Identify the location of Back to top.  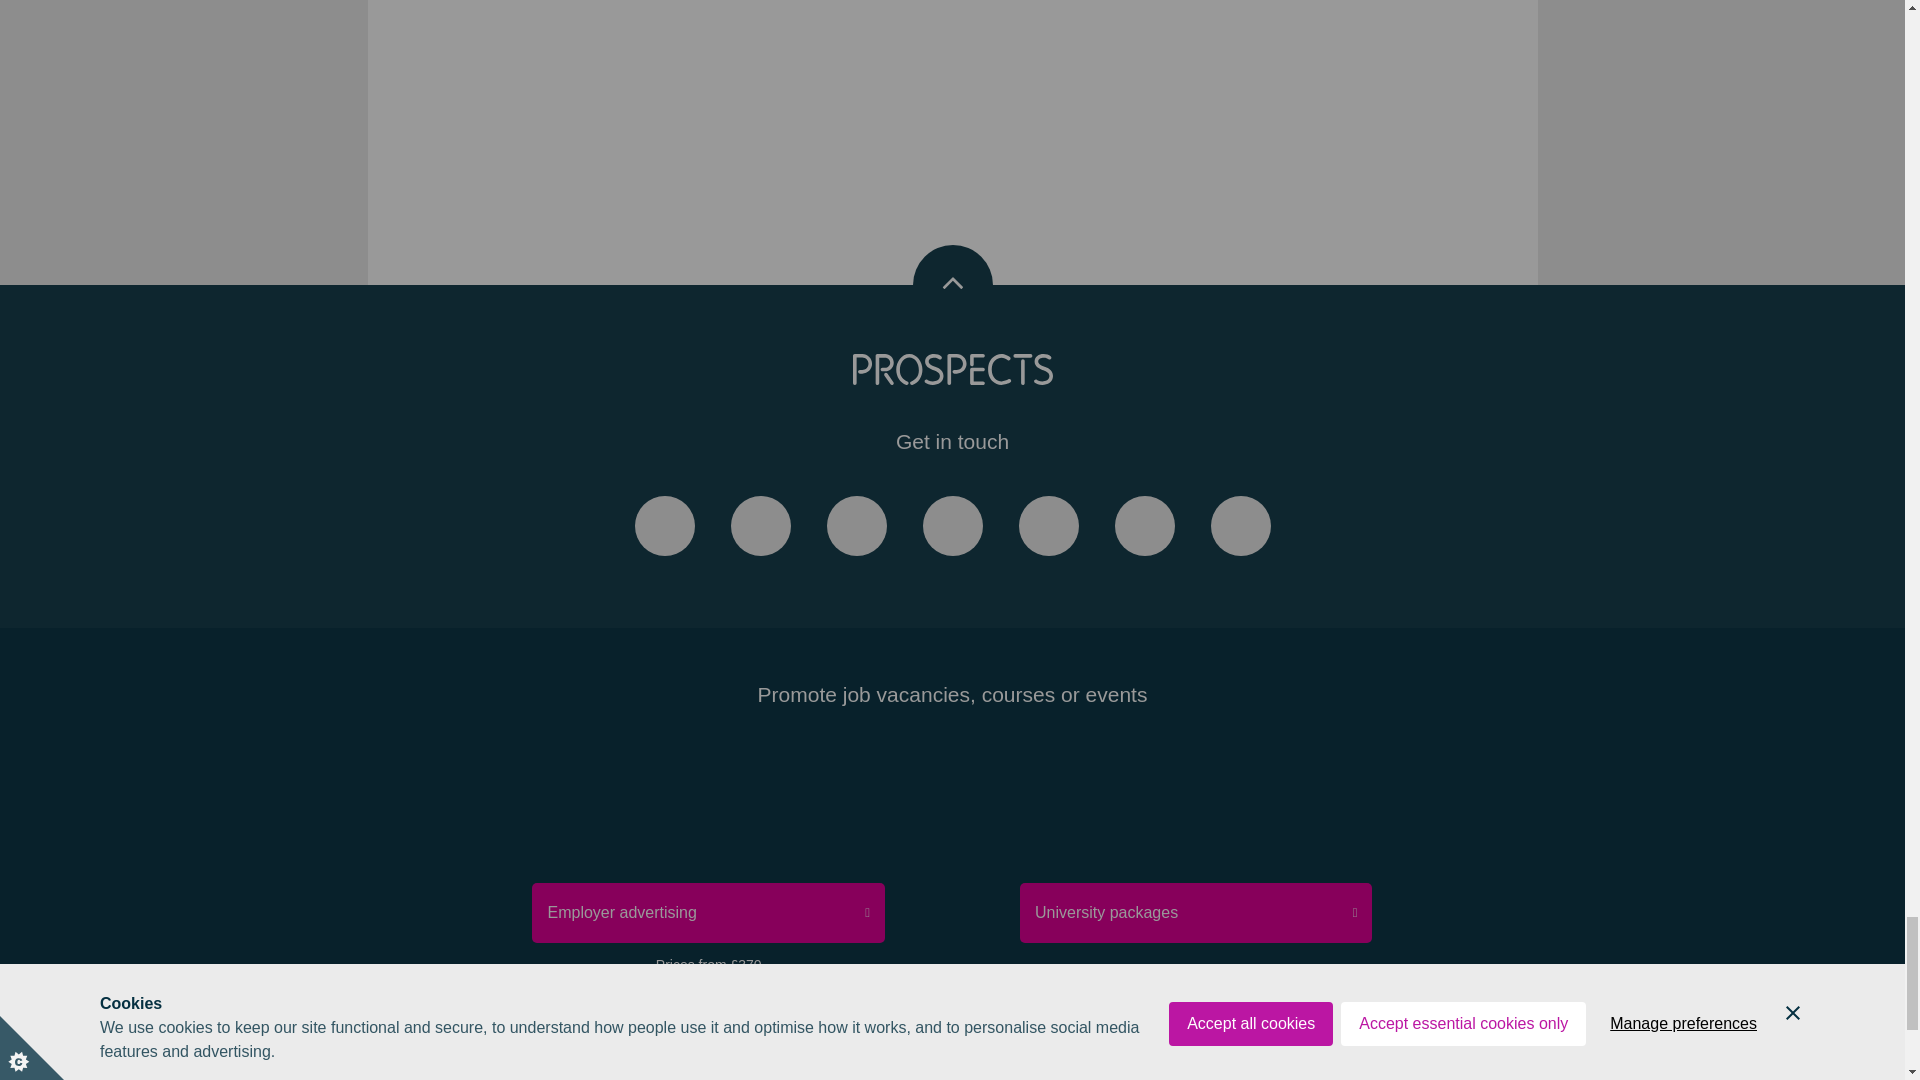
(952, 285).